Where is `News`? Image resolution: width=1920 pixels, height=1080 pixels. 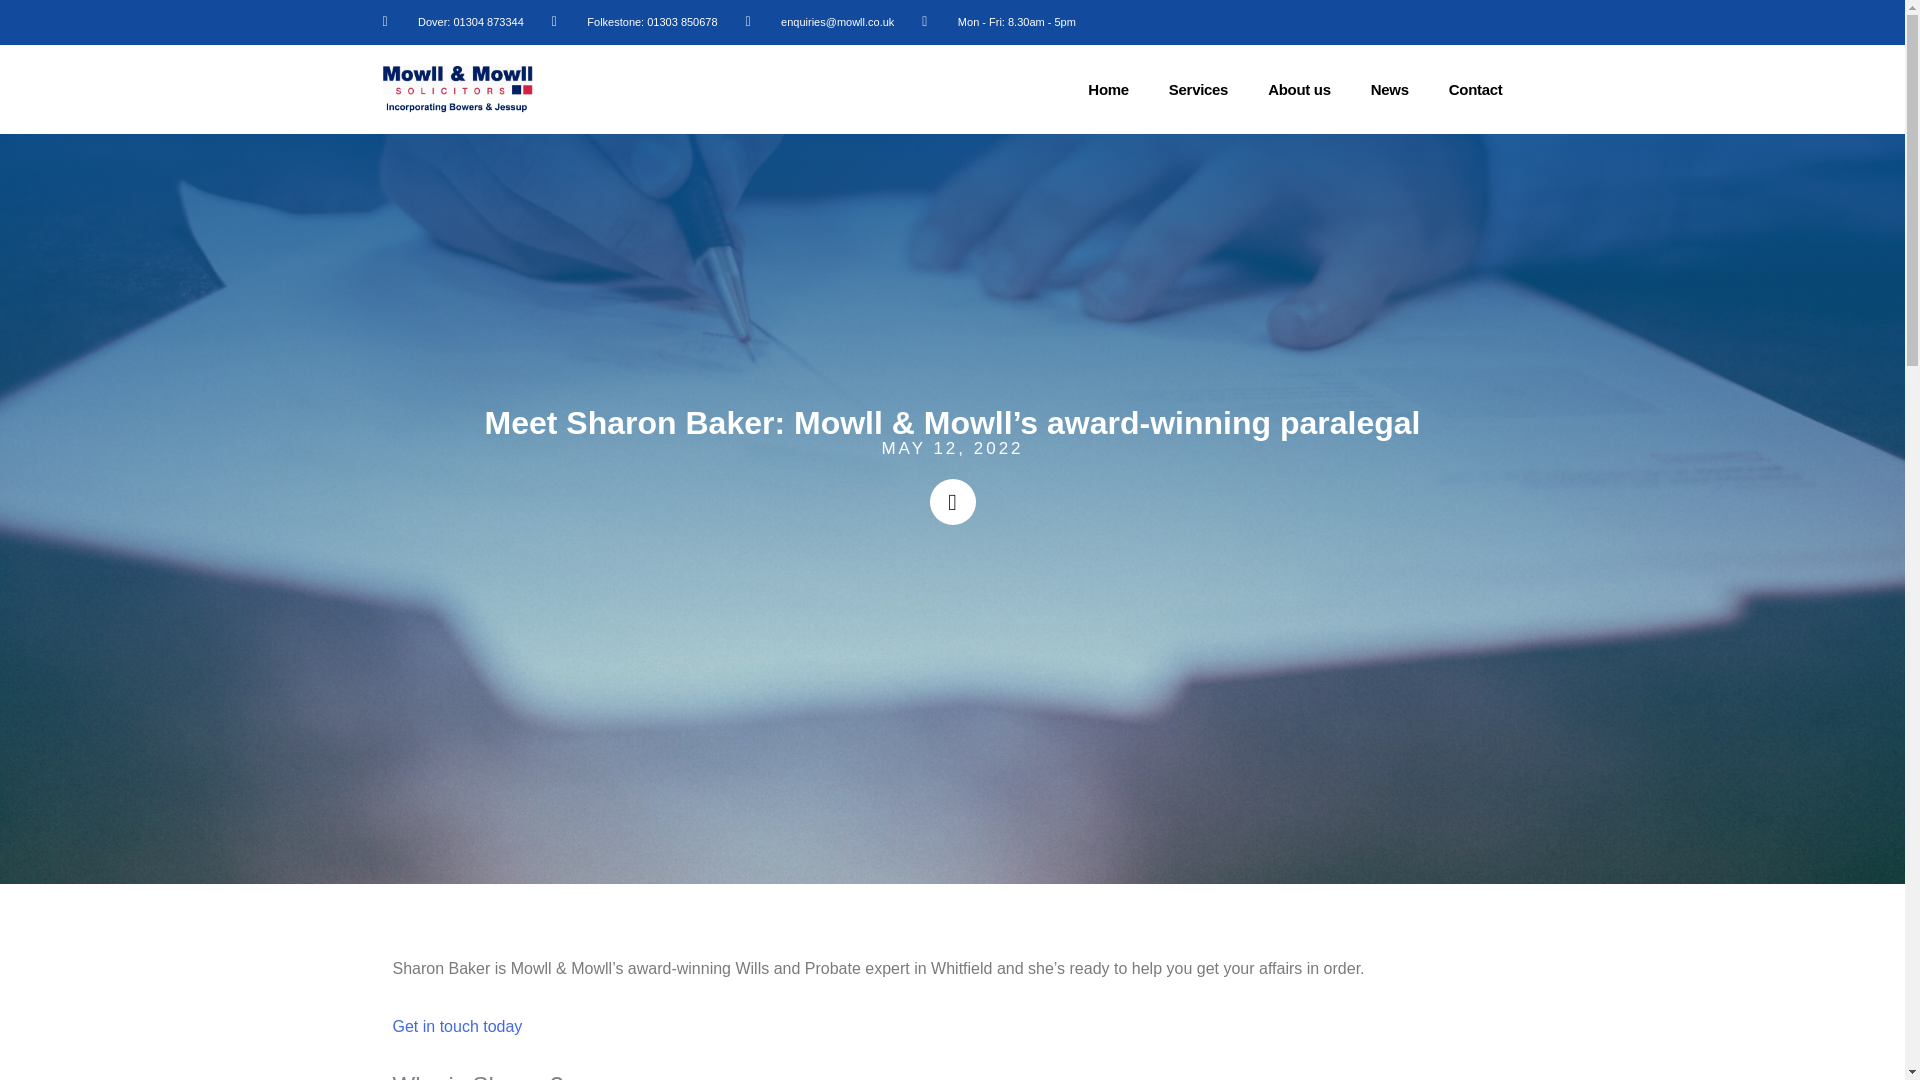 News is located at coordinates (1390, 88).